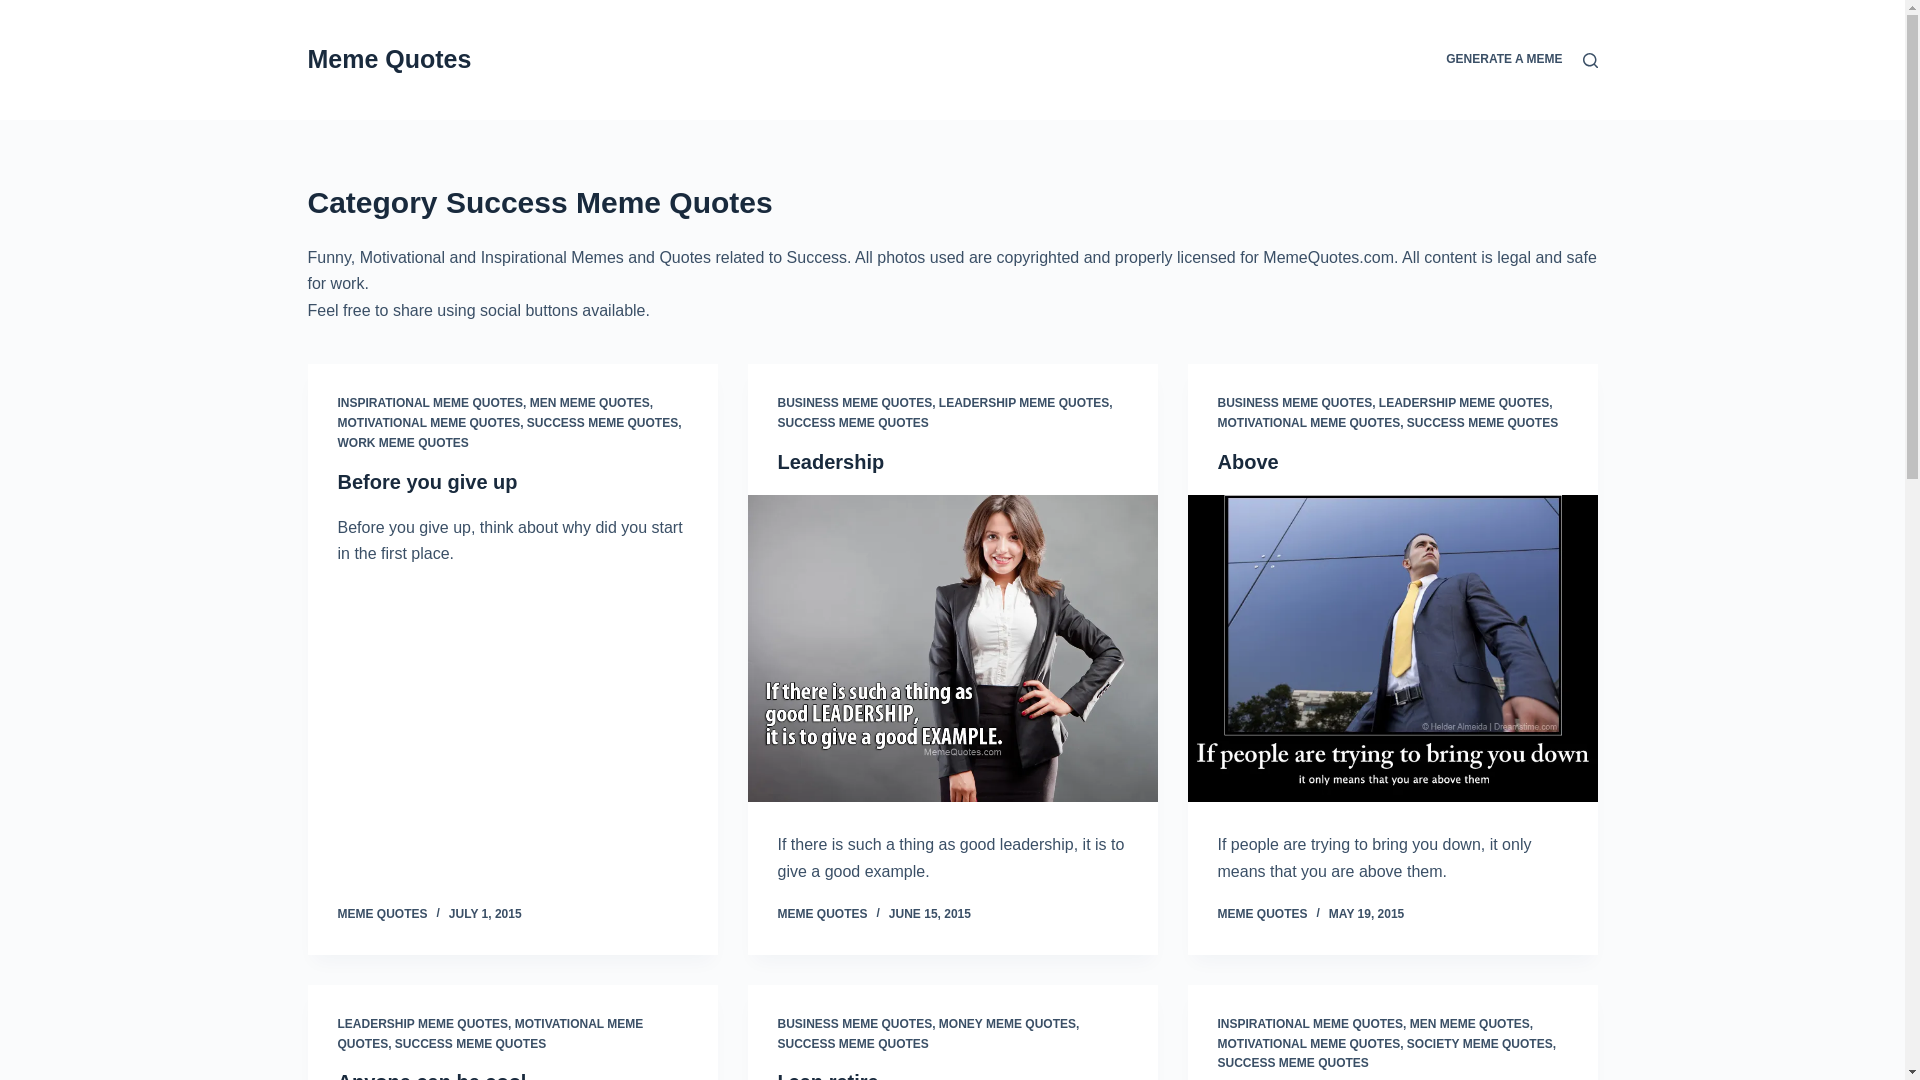 The width and height of the screenshot is (1920, 1080). What do you see at coordinates (390, 59) in the screenshot?
I see `Meme Quotes` at bounding box center [390, 59].